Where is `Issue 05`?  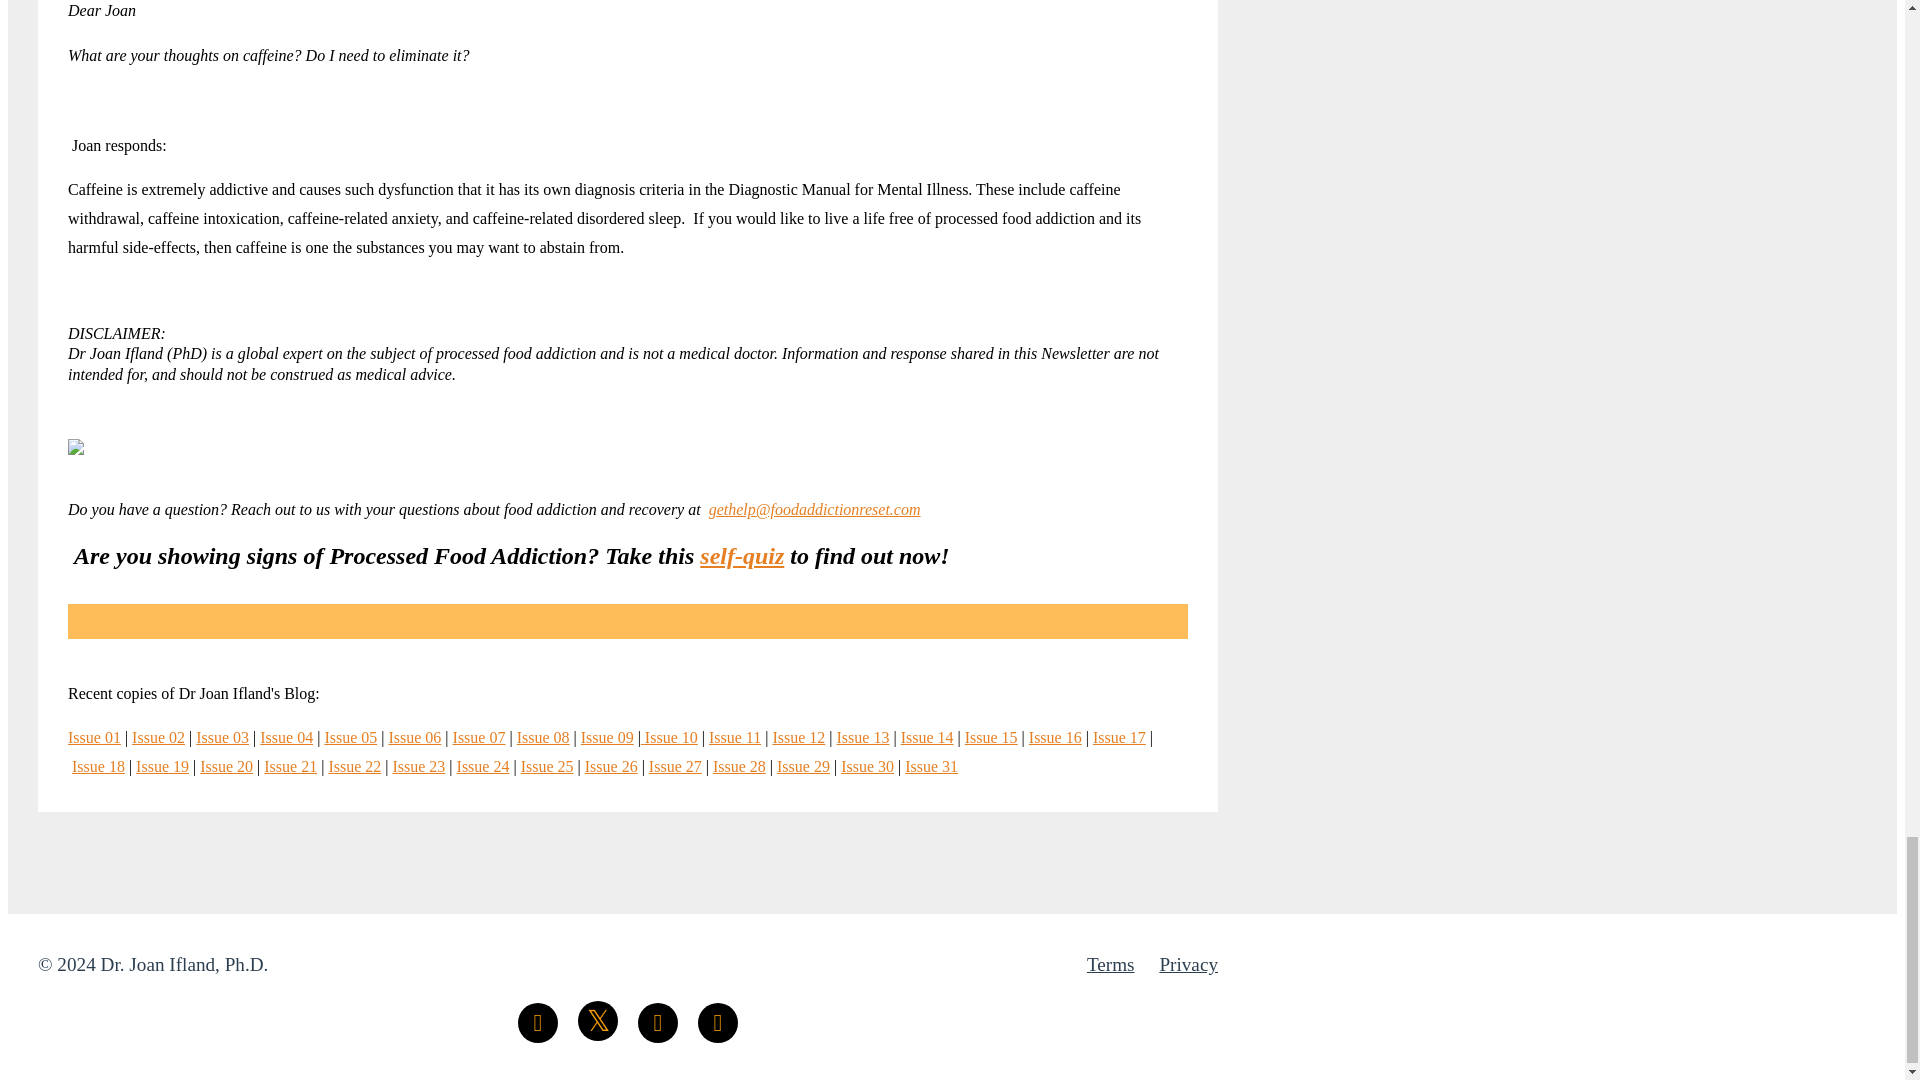 Issue 05 is located at coordinates (350, 738).